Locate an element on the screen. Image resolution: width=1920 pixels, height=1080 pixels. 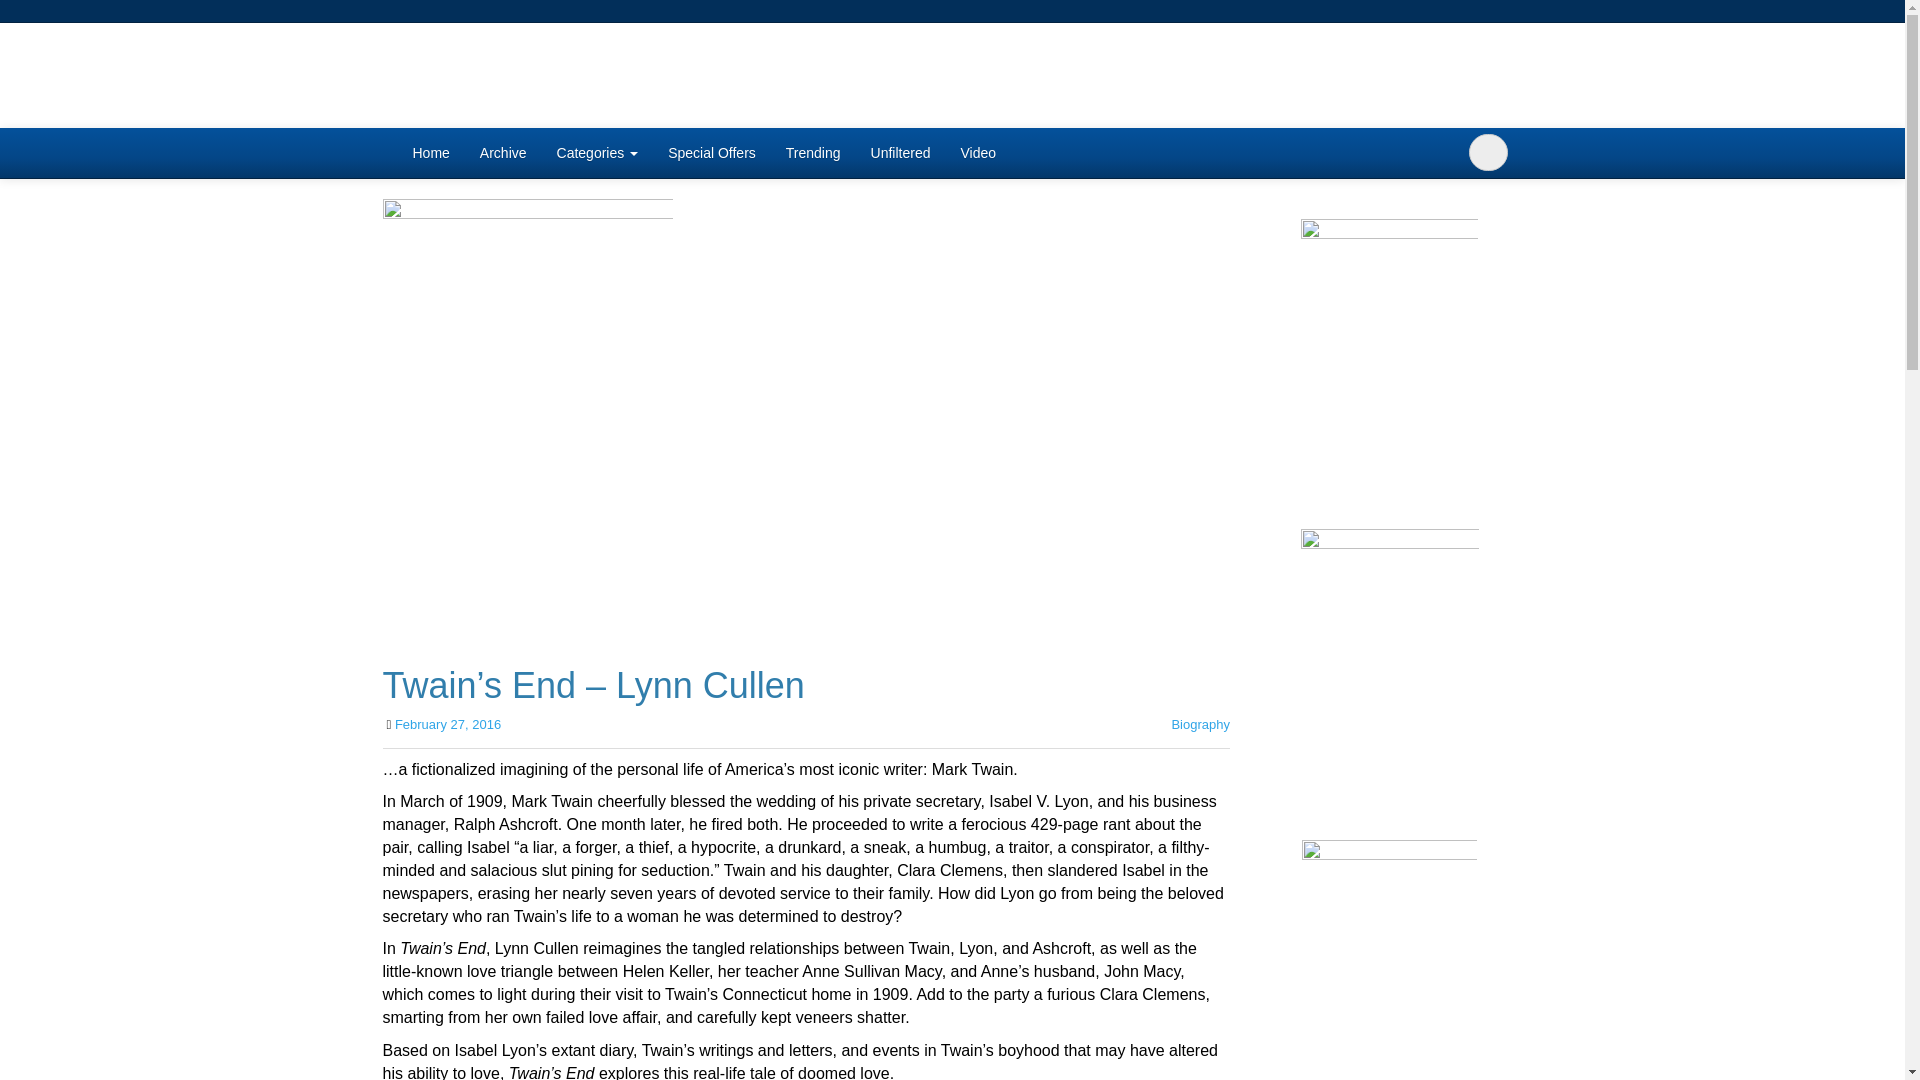
Archive is located at coordinates (502, 153).